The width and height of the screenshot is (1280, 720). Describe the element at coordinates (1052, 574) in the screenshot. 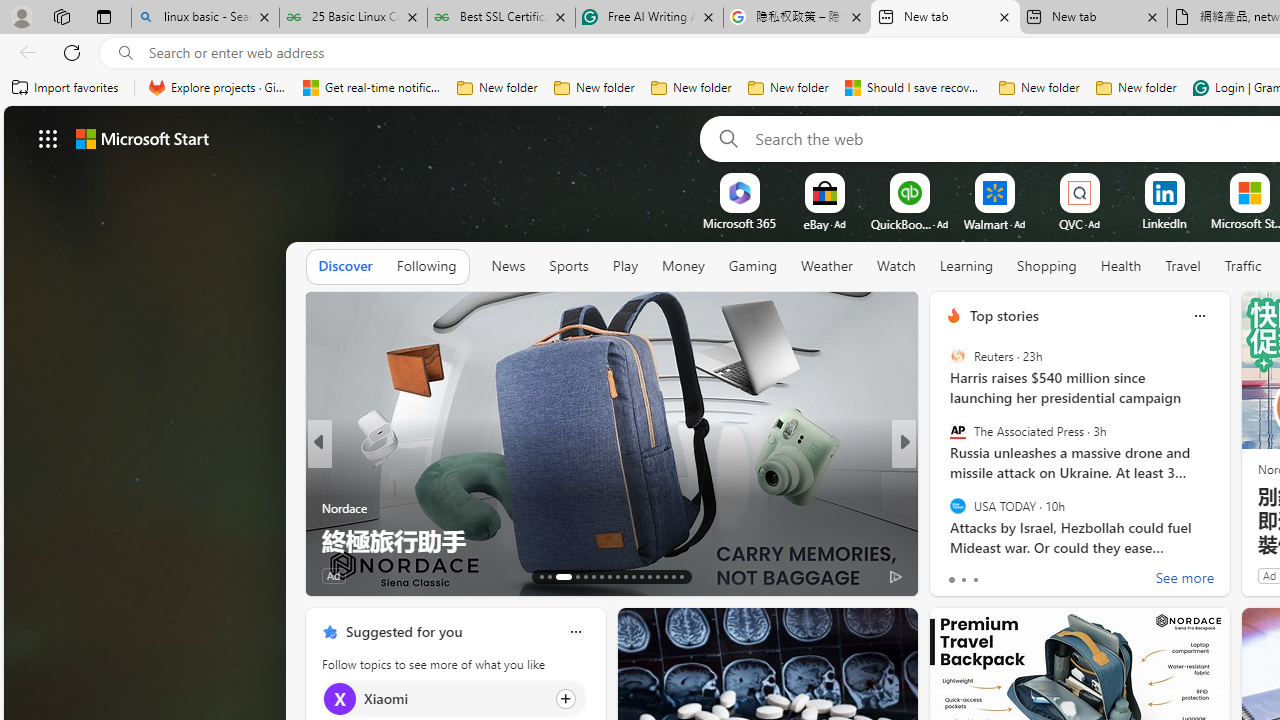

I see `View comments 72 Comment` at that location.